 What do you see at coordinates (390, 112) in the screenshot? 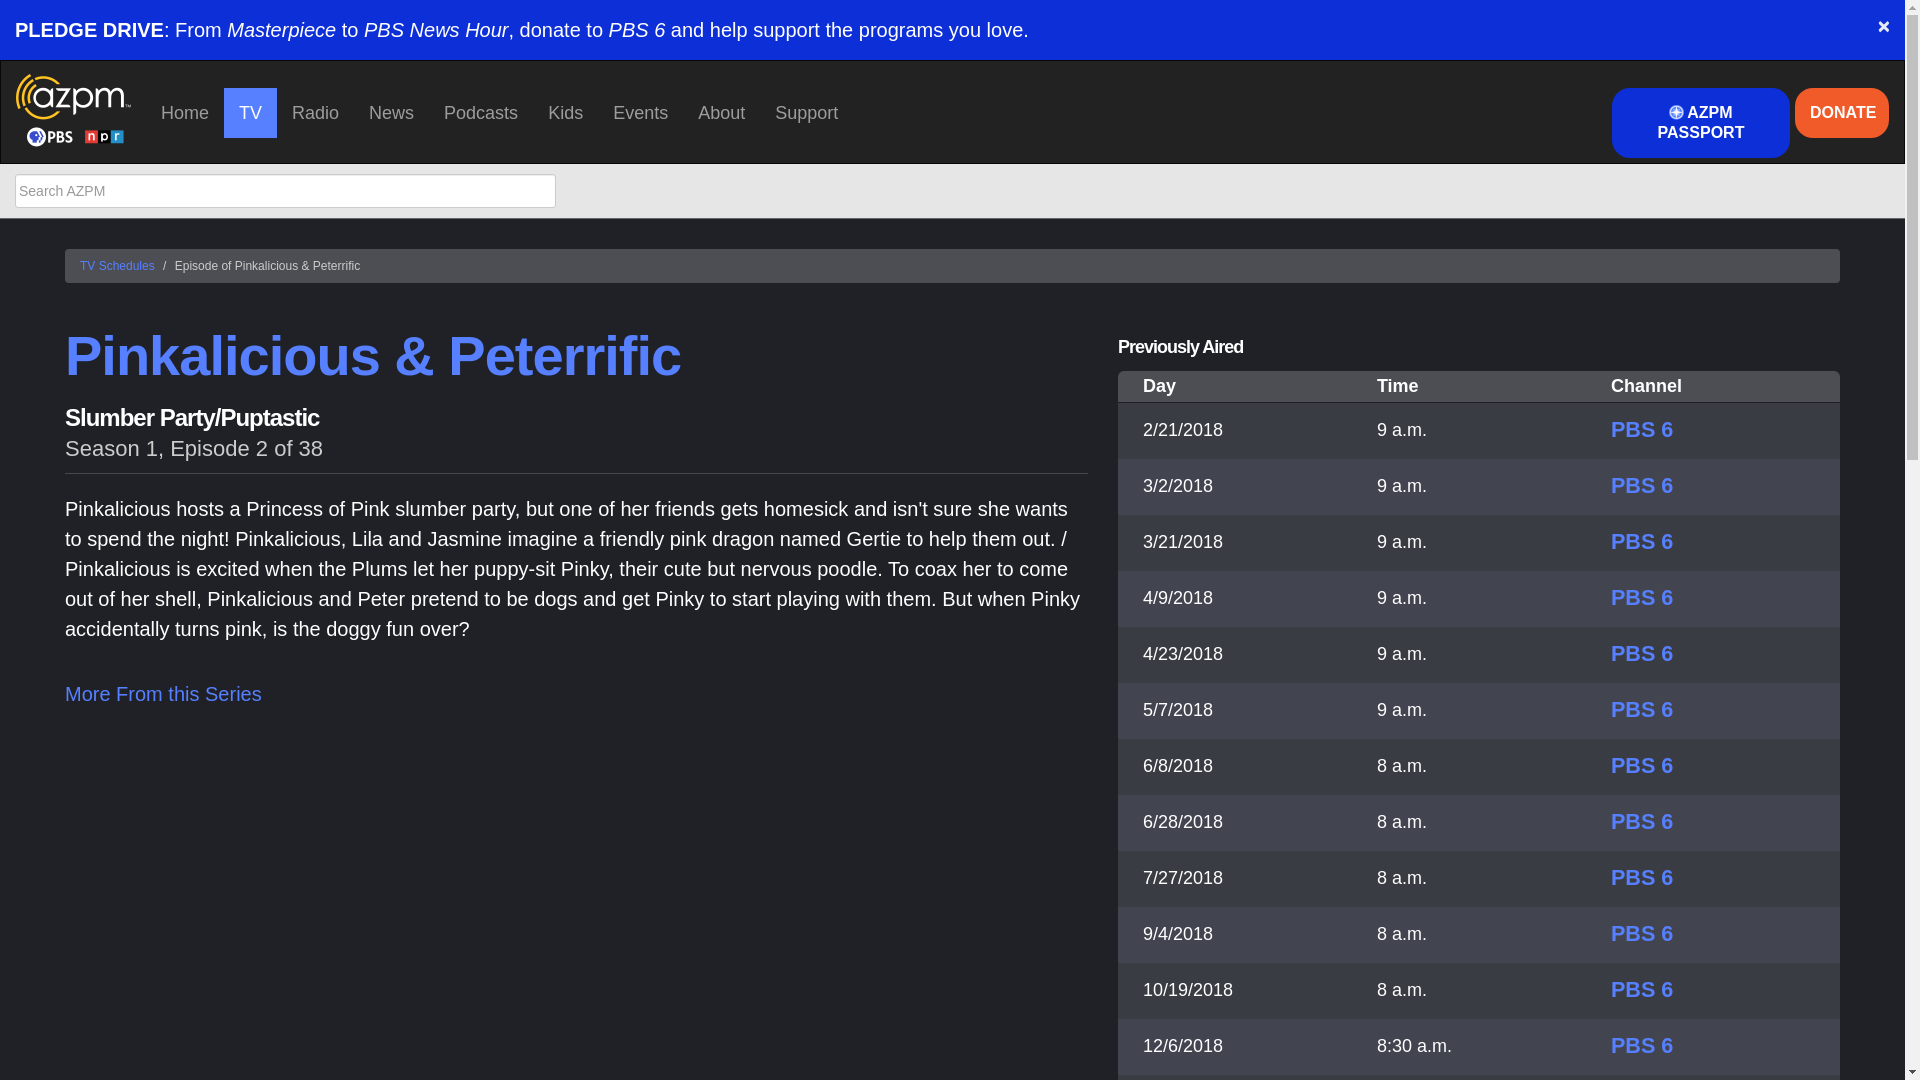
I see `News` at bounding box center [390, 112].